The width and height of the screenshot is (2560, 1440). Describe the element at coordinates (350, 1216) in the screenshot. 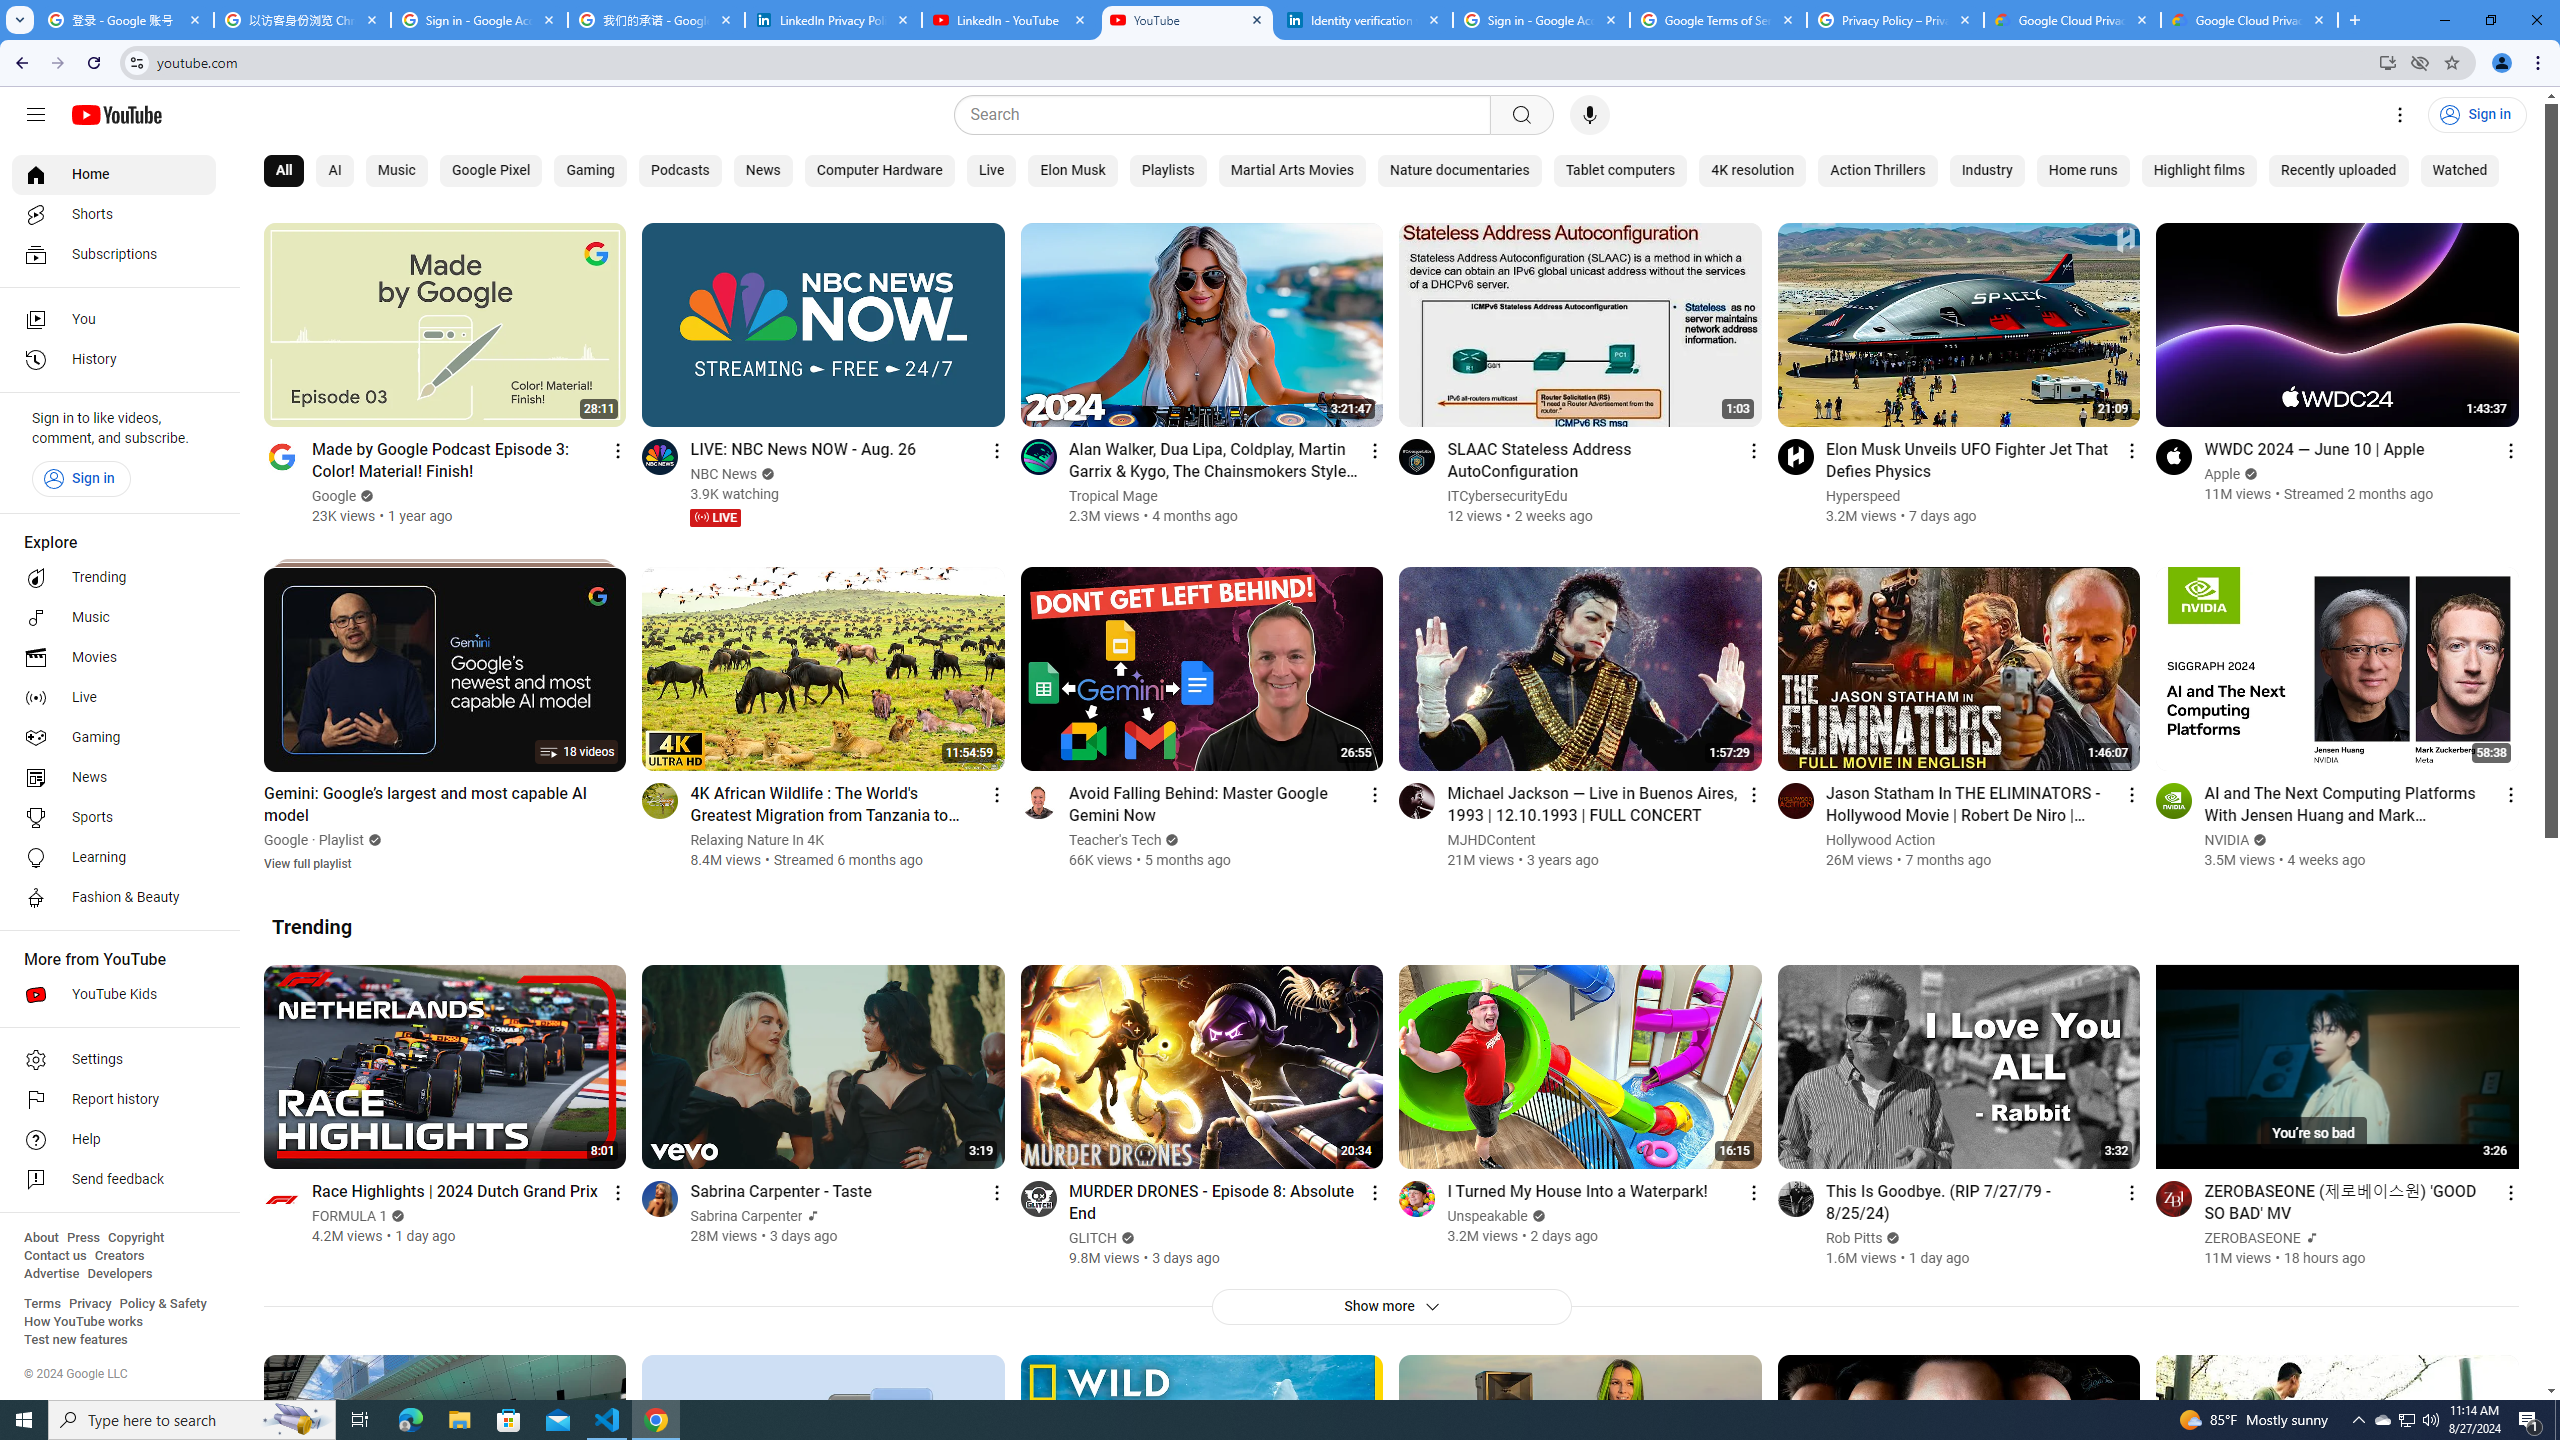

I see `FORMULA 1` at that location.